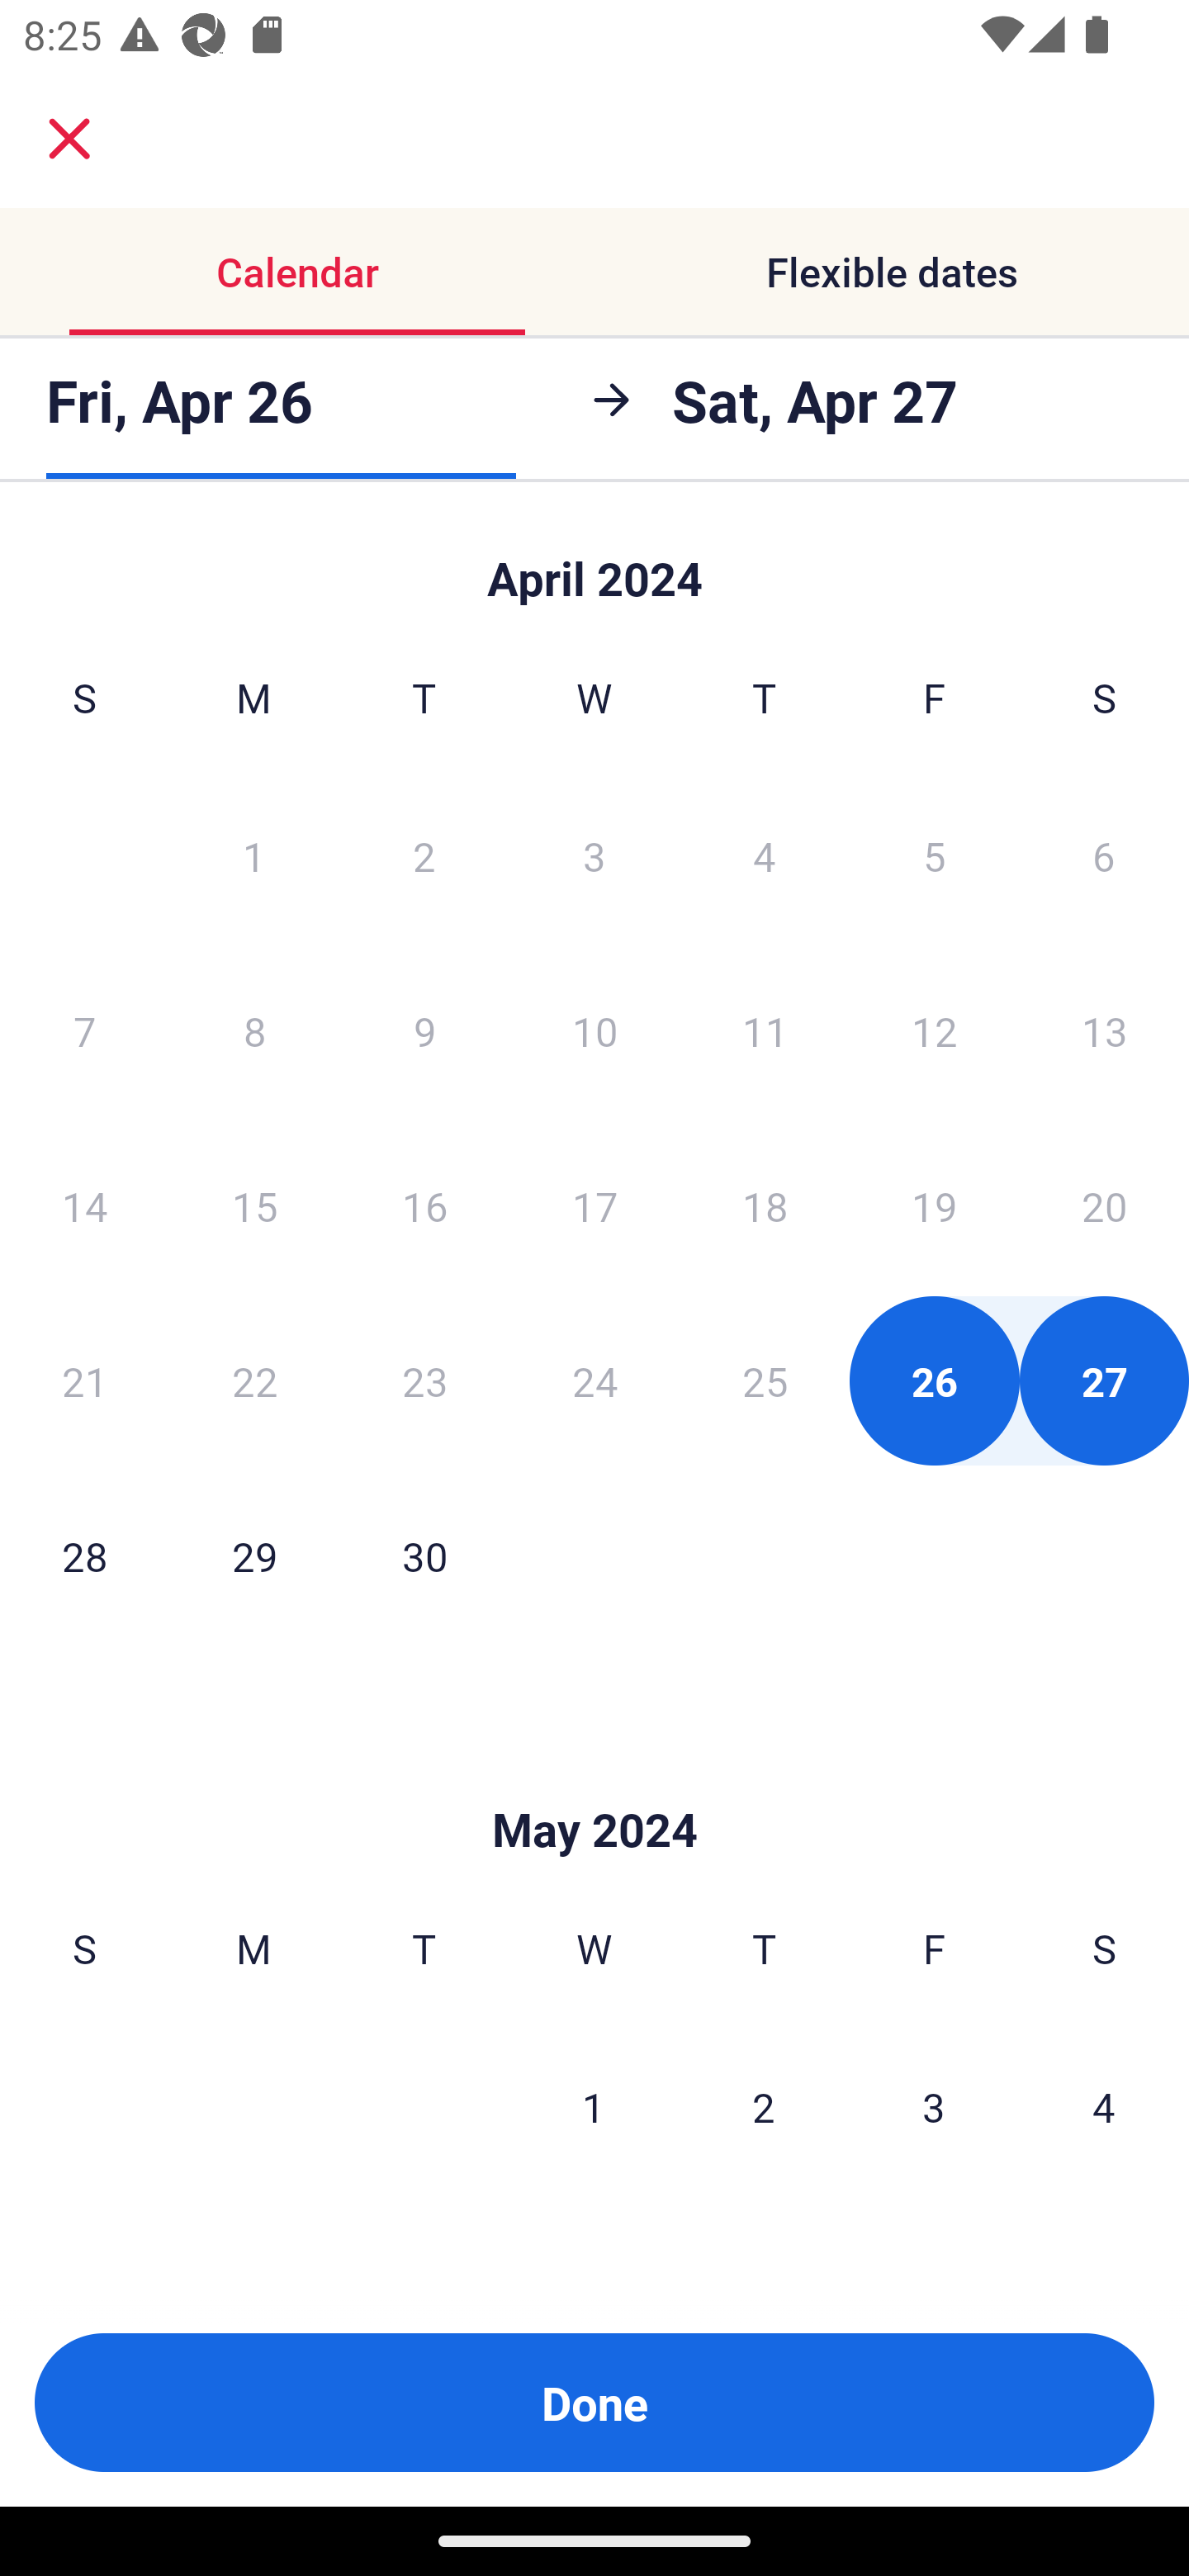 The height and width of the screenshot is (2576, 1189). Describe the element at coordinates (594, 1205) in the screenshot. I see `17 Wednesday, April 17, 2024` at that location.